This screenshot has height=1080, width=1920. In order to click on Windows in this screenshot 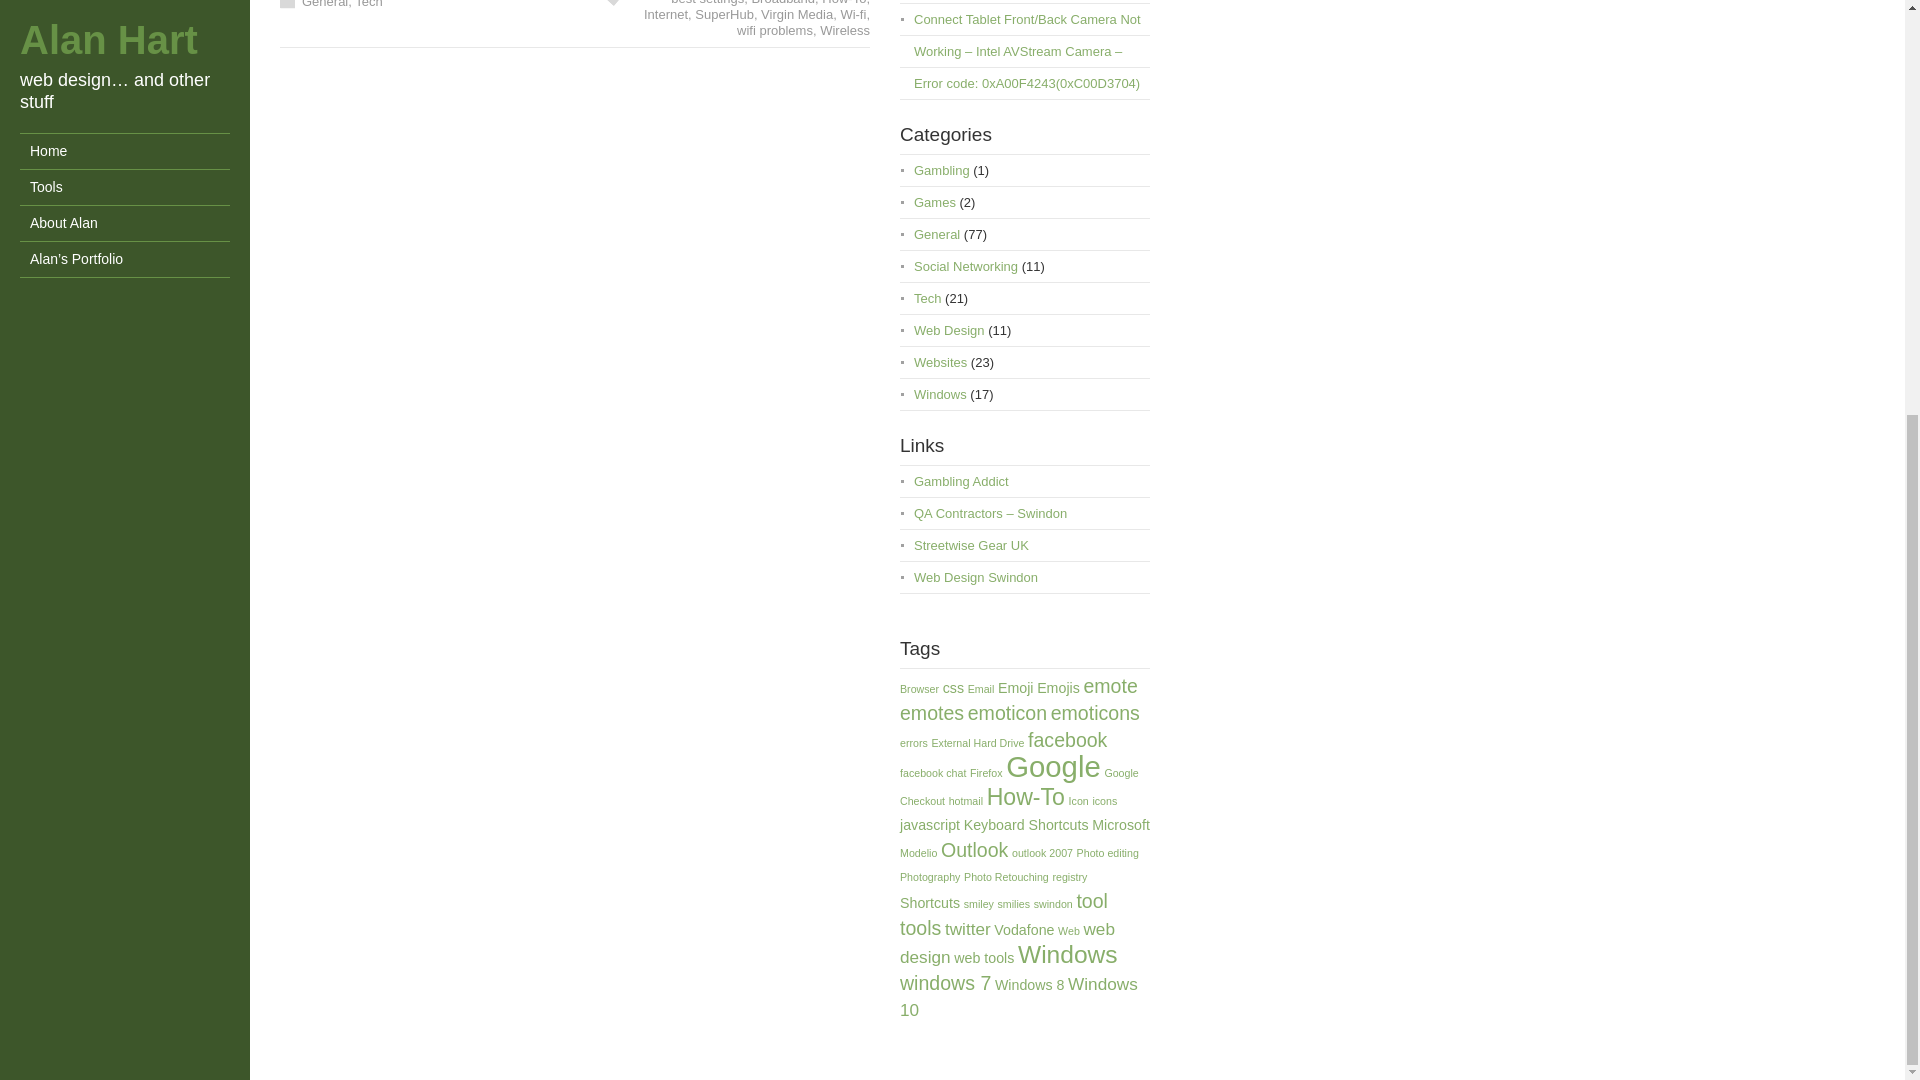, I will do `click(940, 394)`.